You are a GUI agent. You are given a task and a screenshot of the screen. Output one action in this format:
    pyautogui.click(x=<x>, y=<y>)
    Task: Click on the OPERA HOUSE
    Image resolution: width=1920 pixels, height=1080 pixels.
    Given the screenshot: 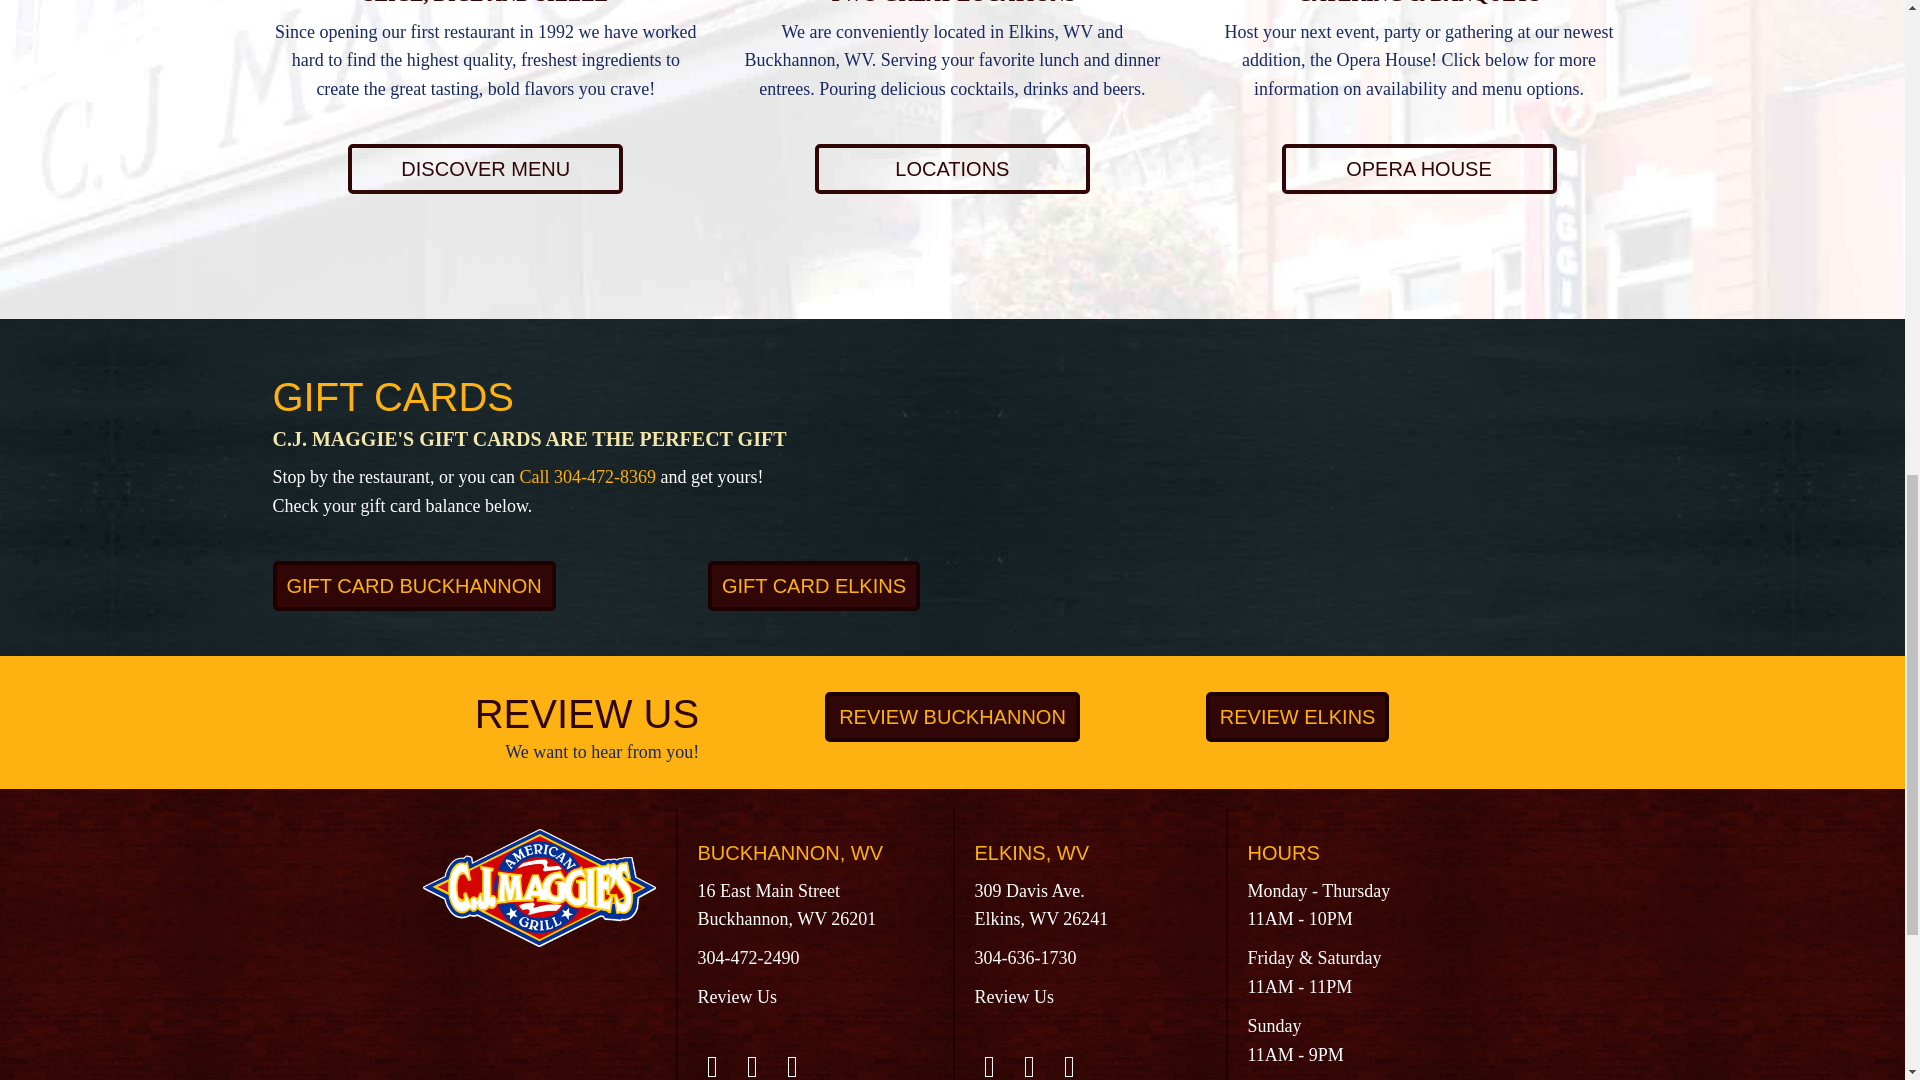 What is the action you would take?
    pyautogui.click(x=1420, y=168)
    